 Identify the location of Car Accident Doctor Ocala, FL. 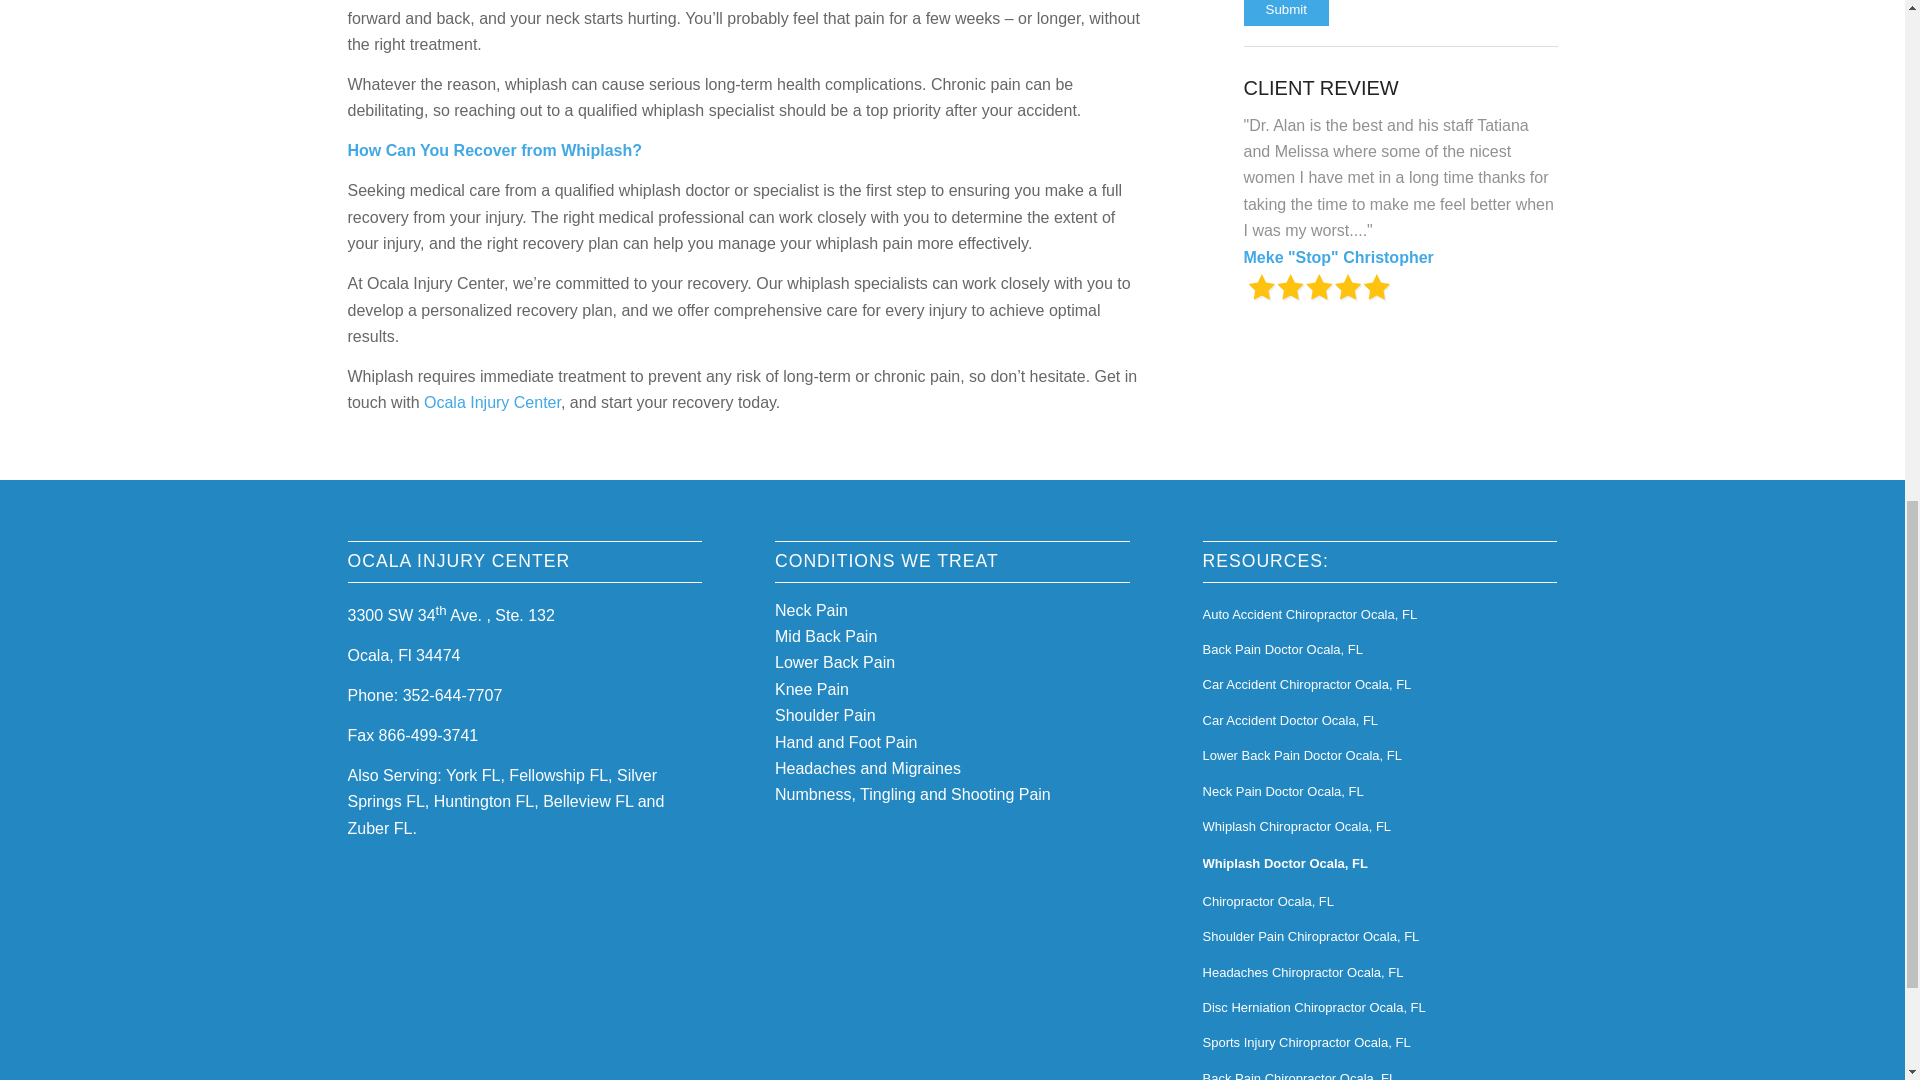
(1380, 721).